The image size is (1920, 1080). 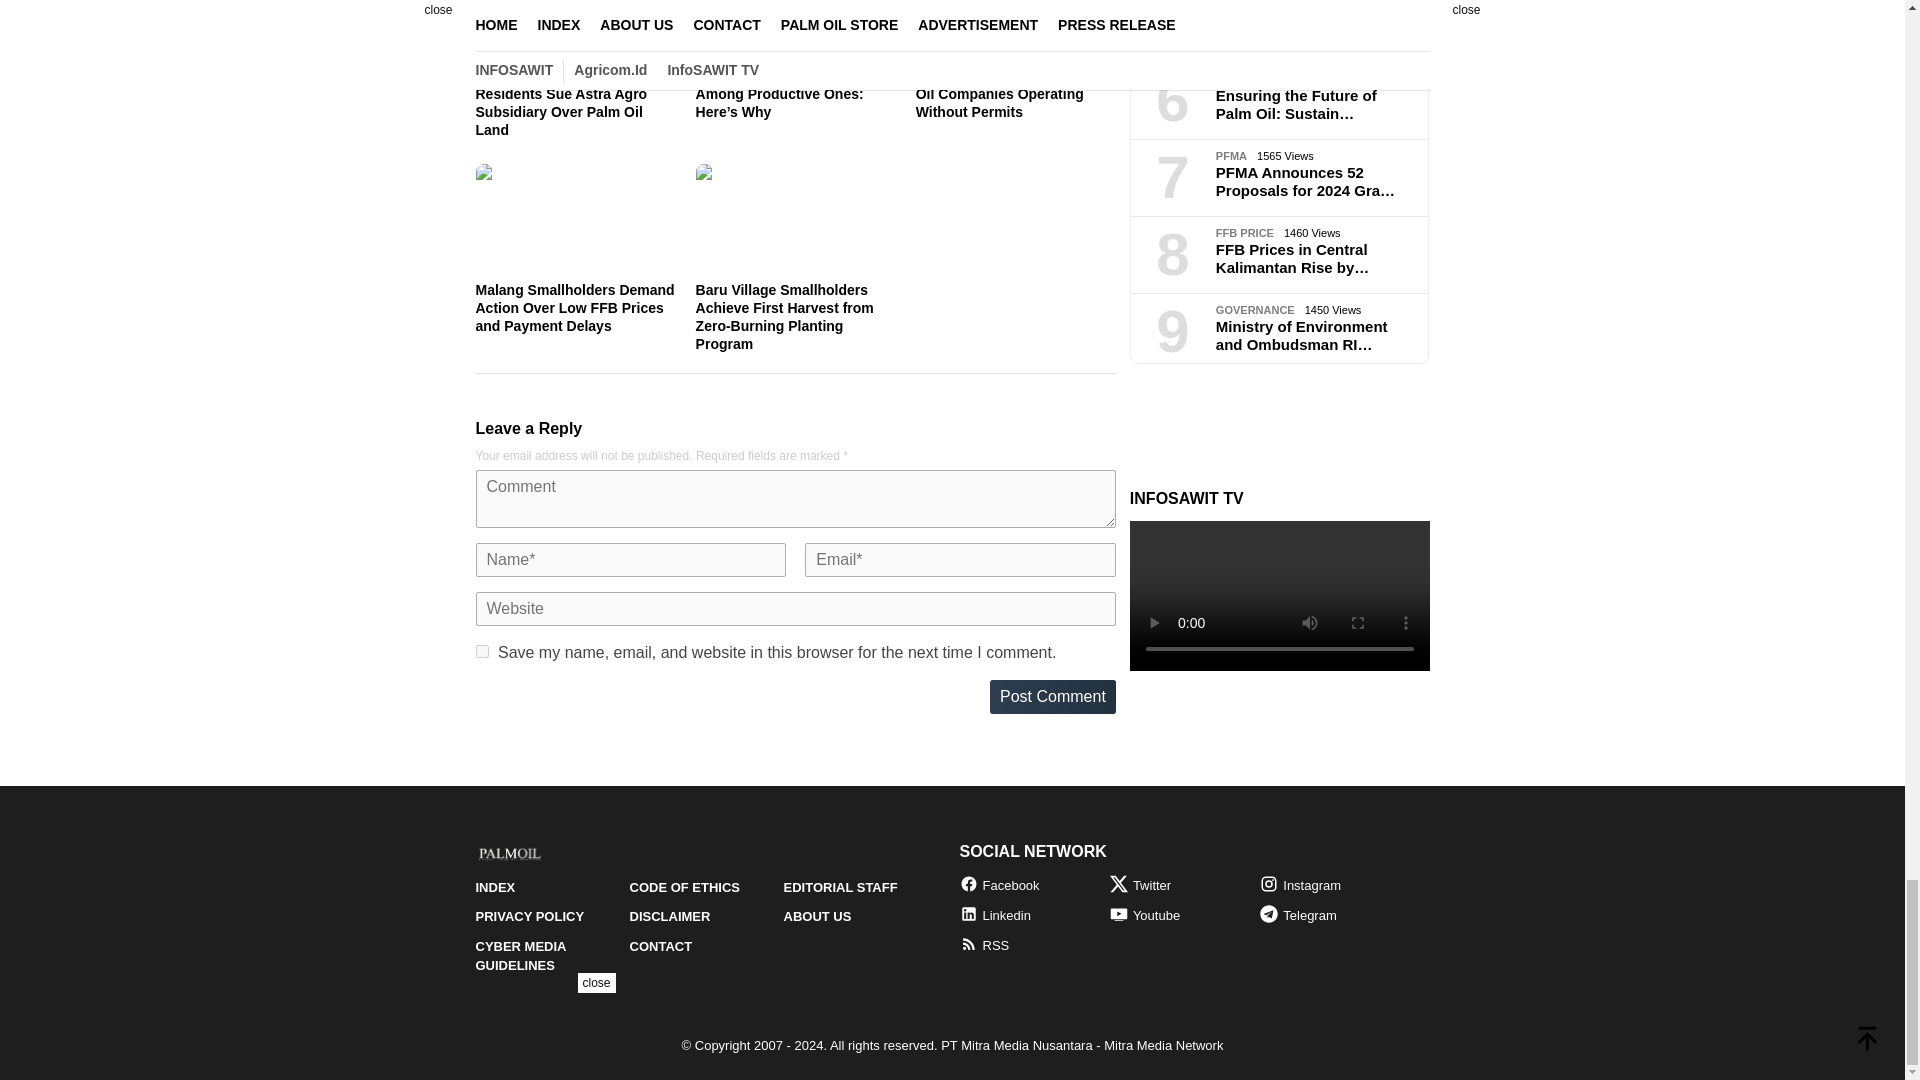 I want to click on yes, so click(x=482, y=650).